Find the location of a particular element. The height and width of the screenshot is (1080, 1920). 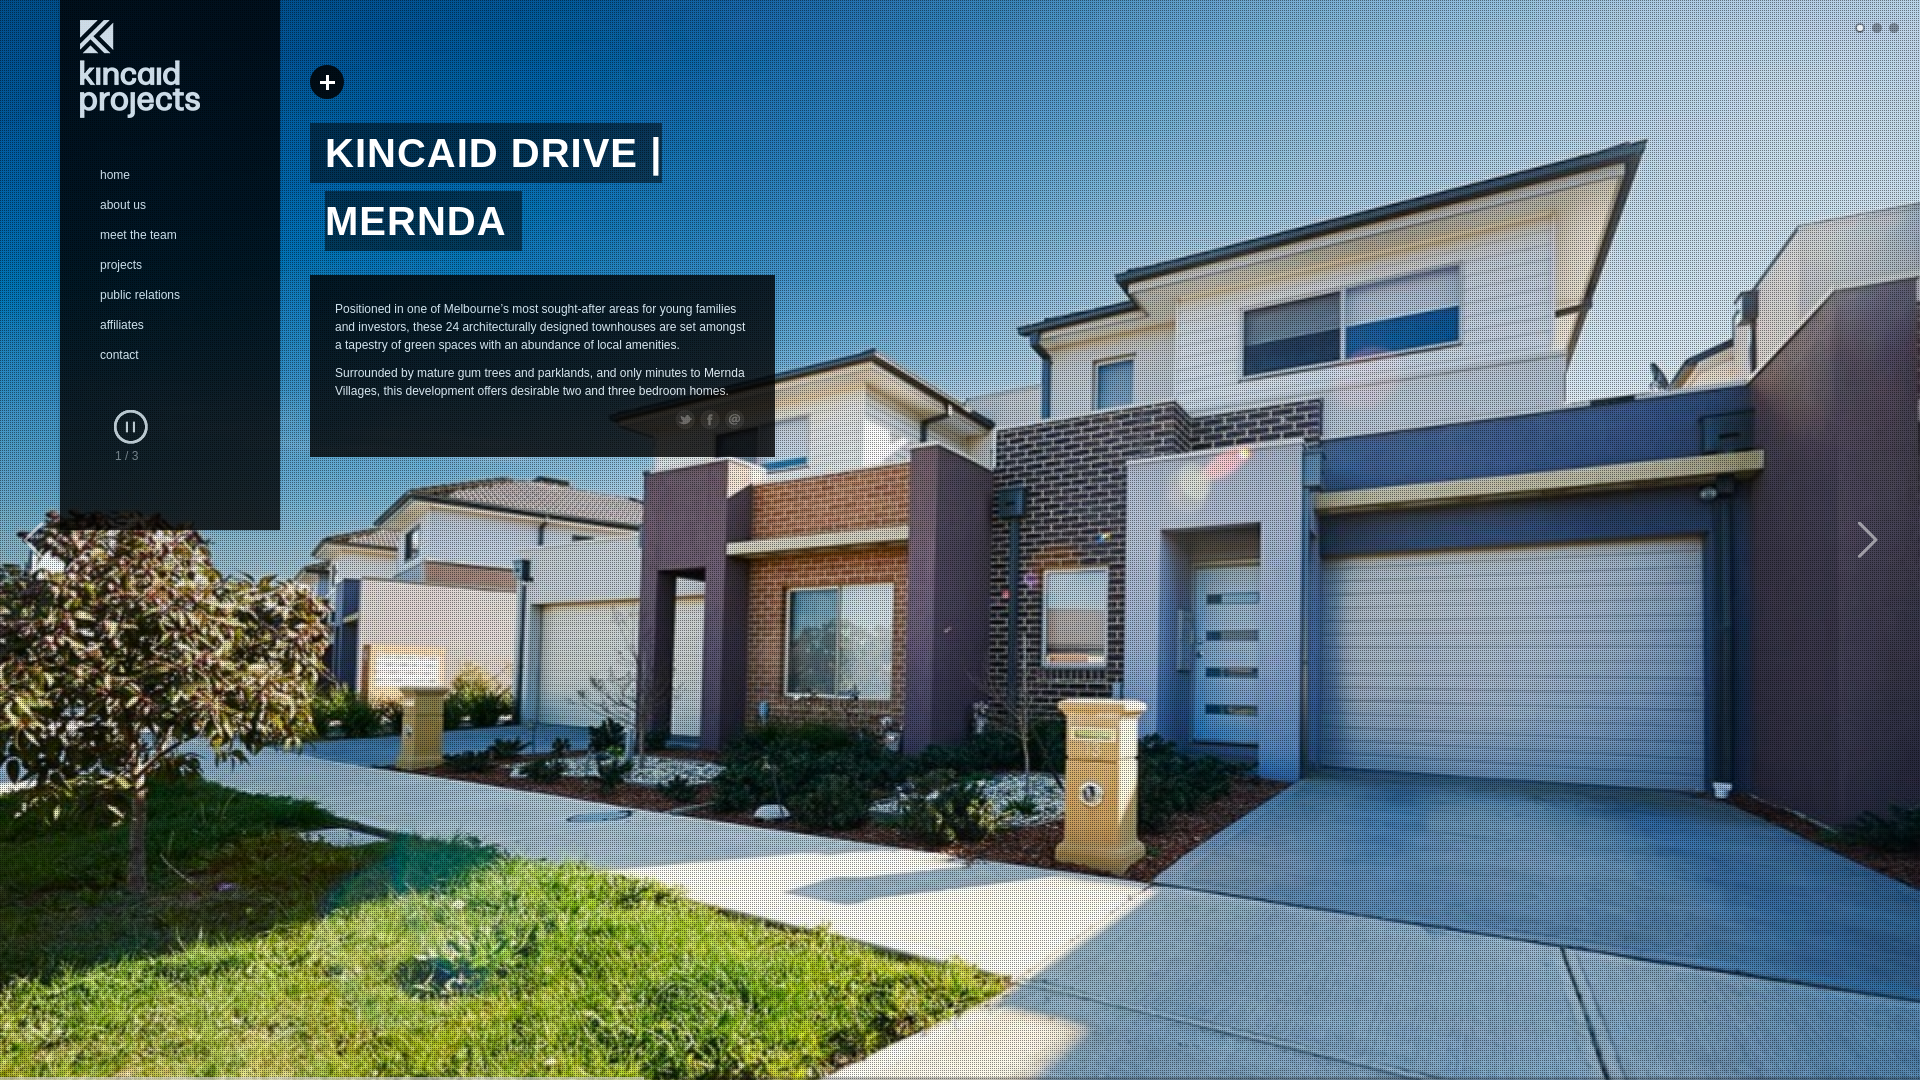

contact is located at coordinates (180, 355).